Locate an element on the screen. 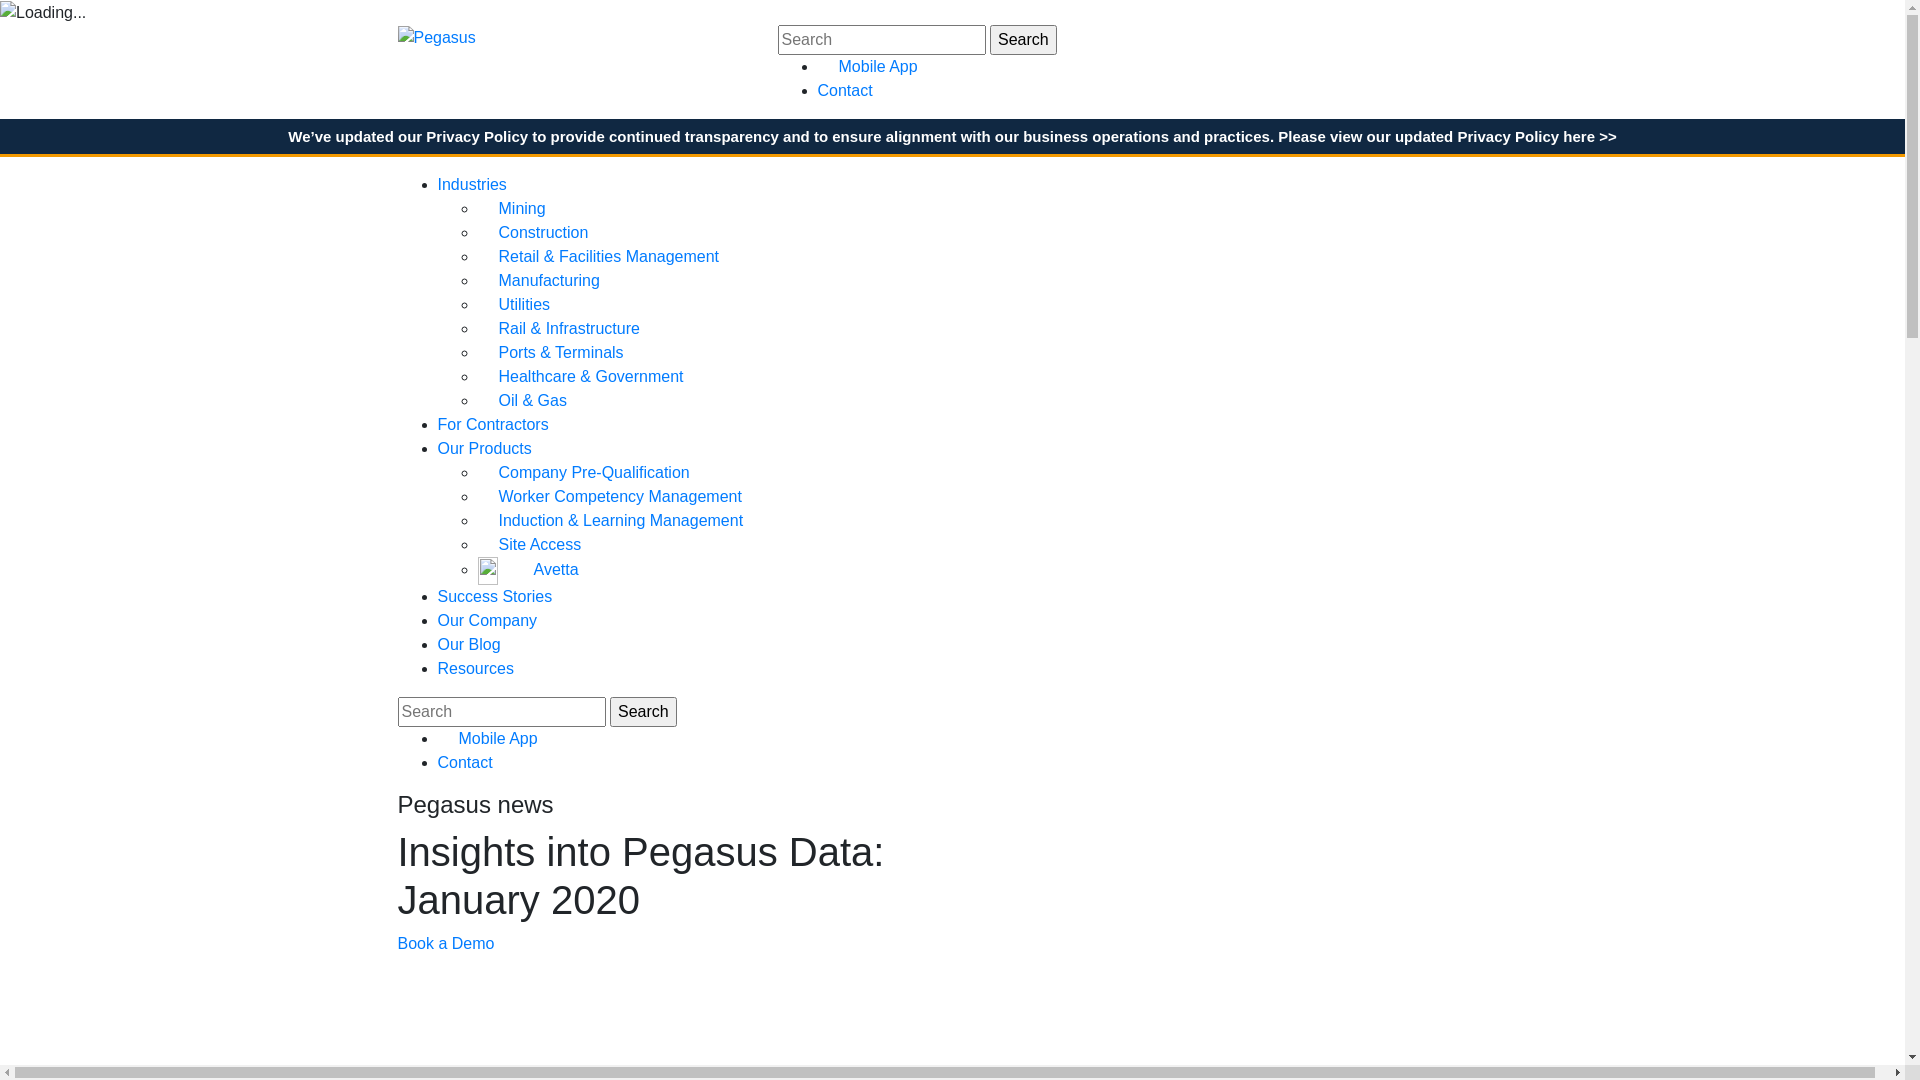 Image resolution: width=1920 pixels, height=1080 pixels. Worker Competency Management is located at coordinates (610, 496).